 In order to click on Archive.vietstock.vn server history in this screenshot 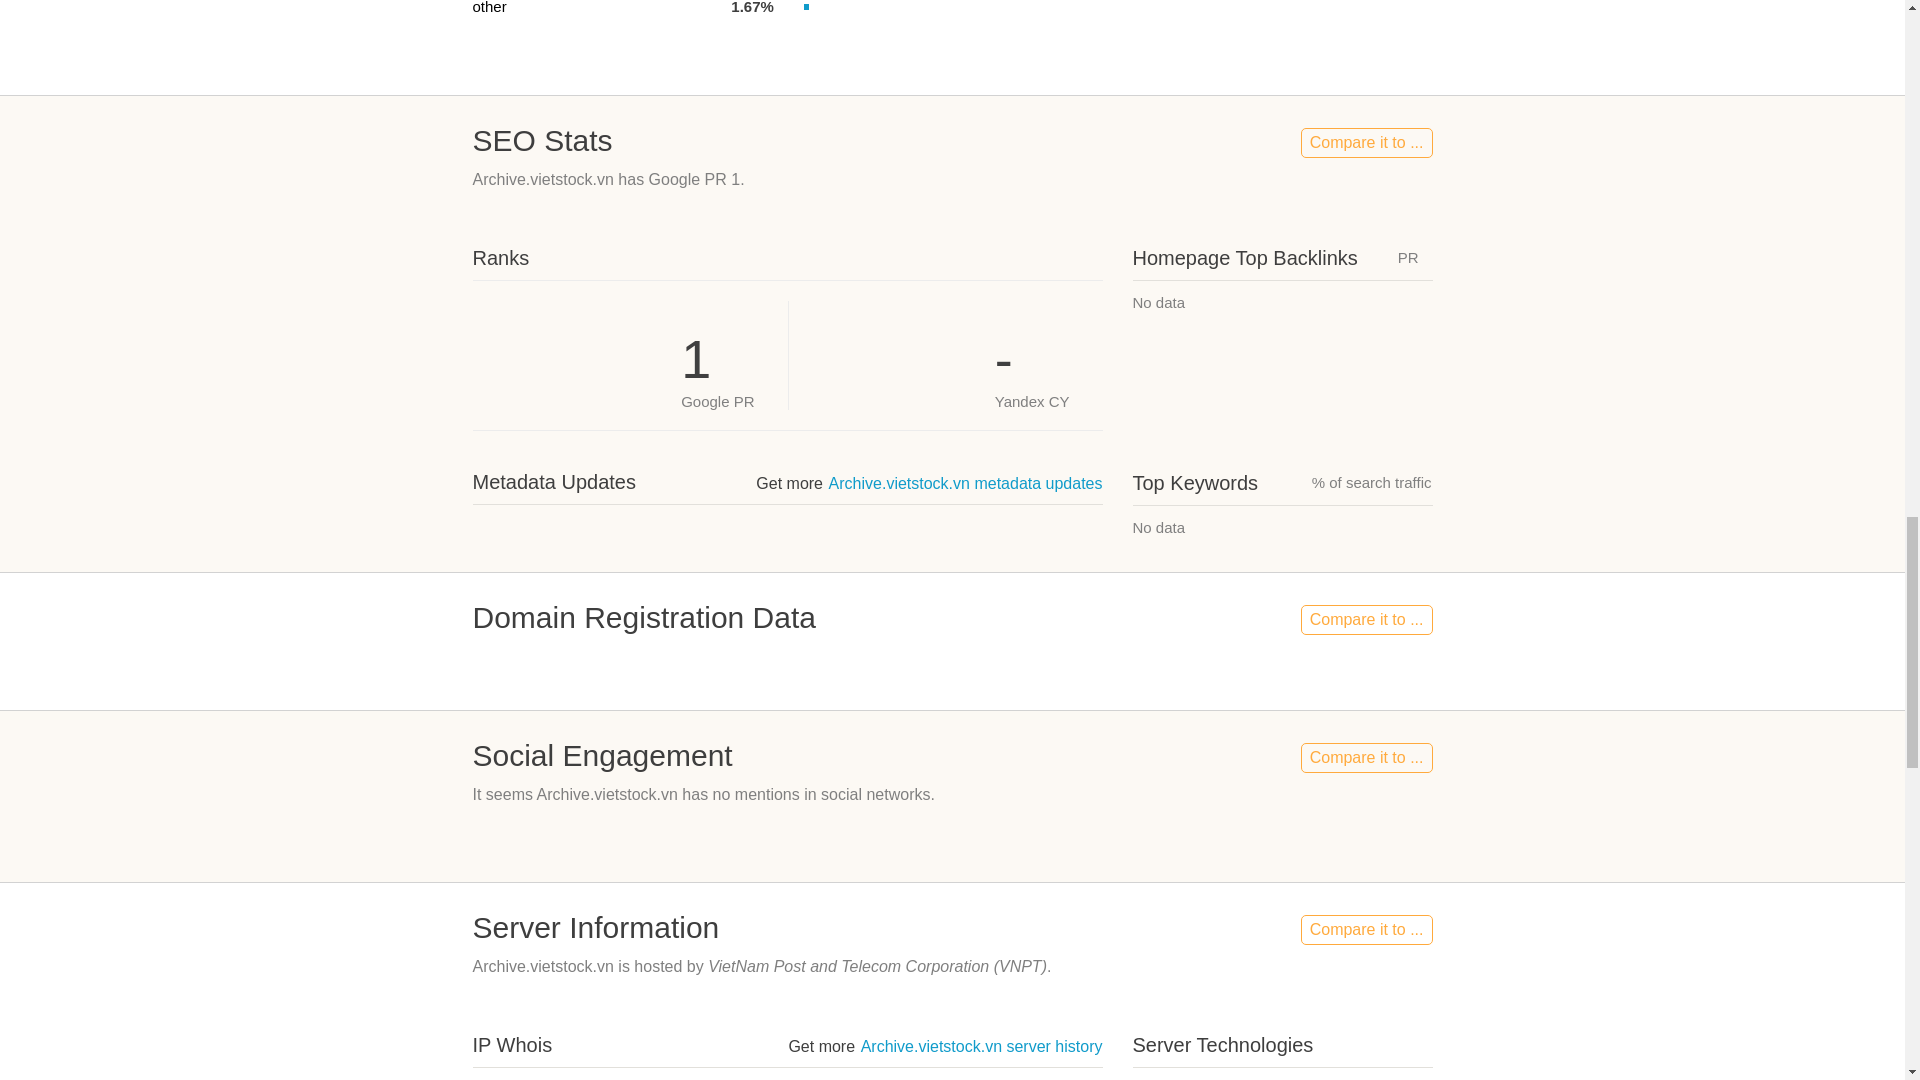, I will do `click(981, 1046)`.